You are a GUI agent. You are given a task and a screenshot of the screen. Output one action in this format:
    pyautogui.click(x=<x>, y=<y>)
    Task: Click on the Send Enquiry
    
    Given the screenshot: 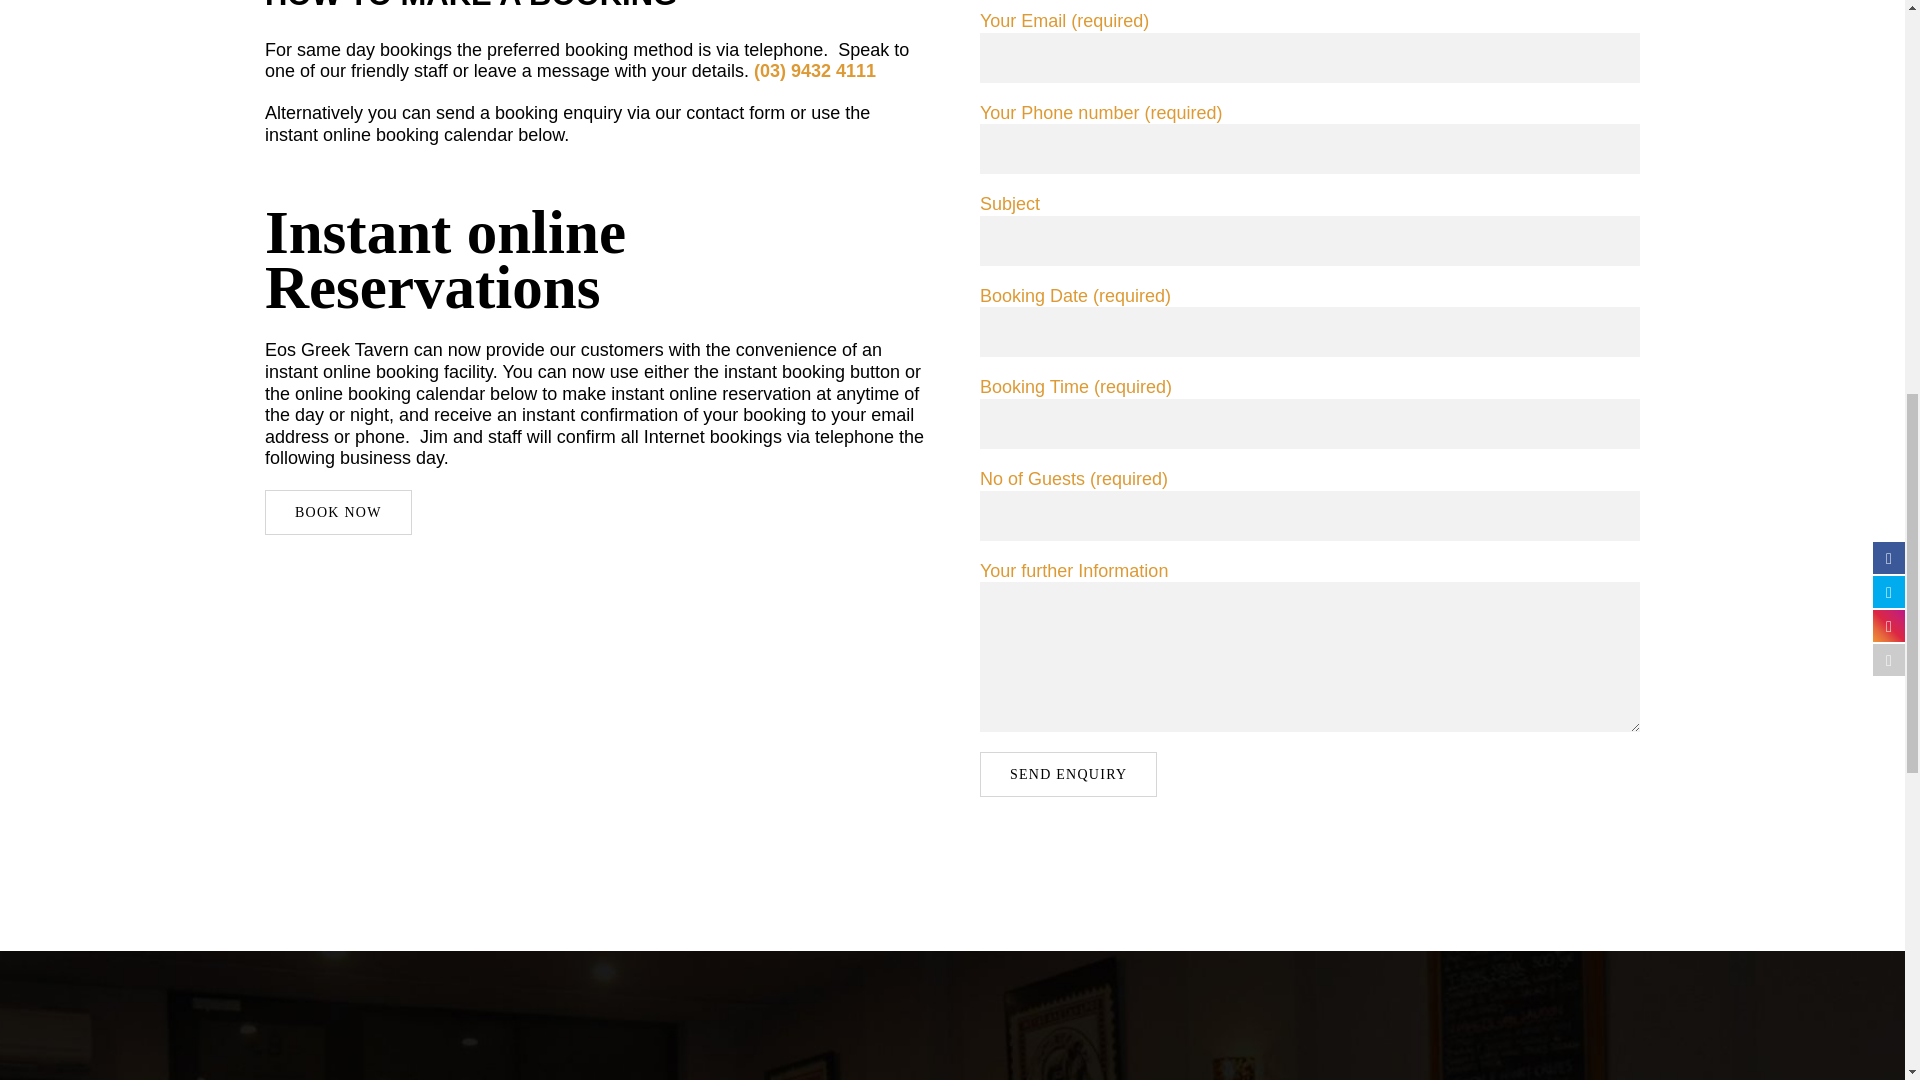 What is the action you would take?
    pyautogui.click(x=1068, y=774)
    